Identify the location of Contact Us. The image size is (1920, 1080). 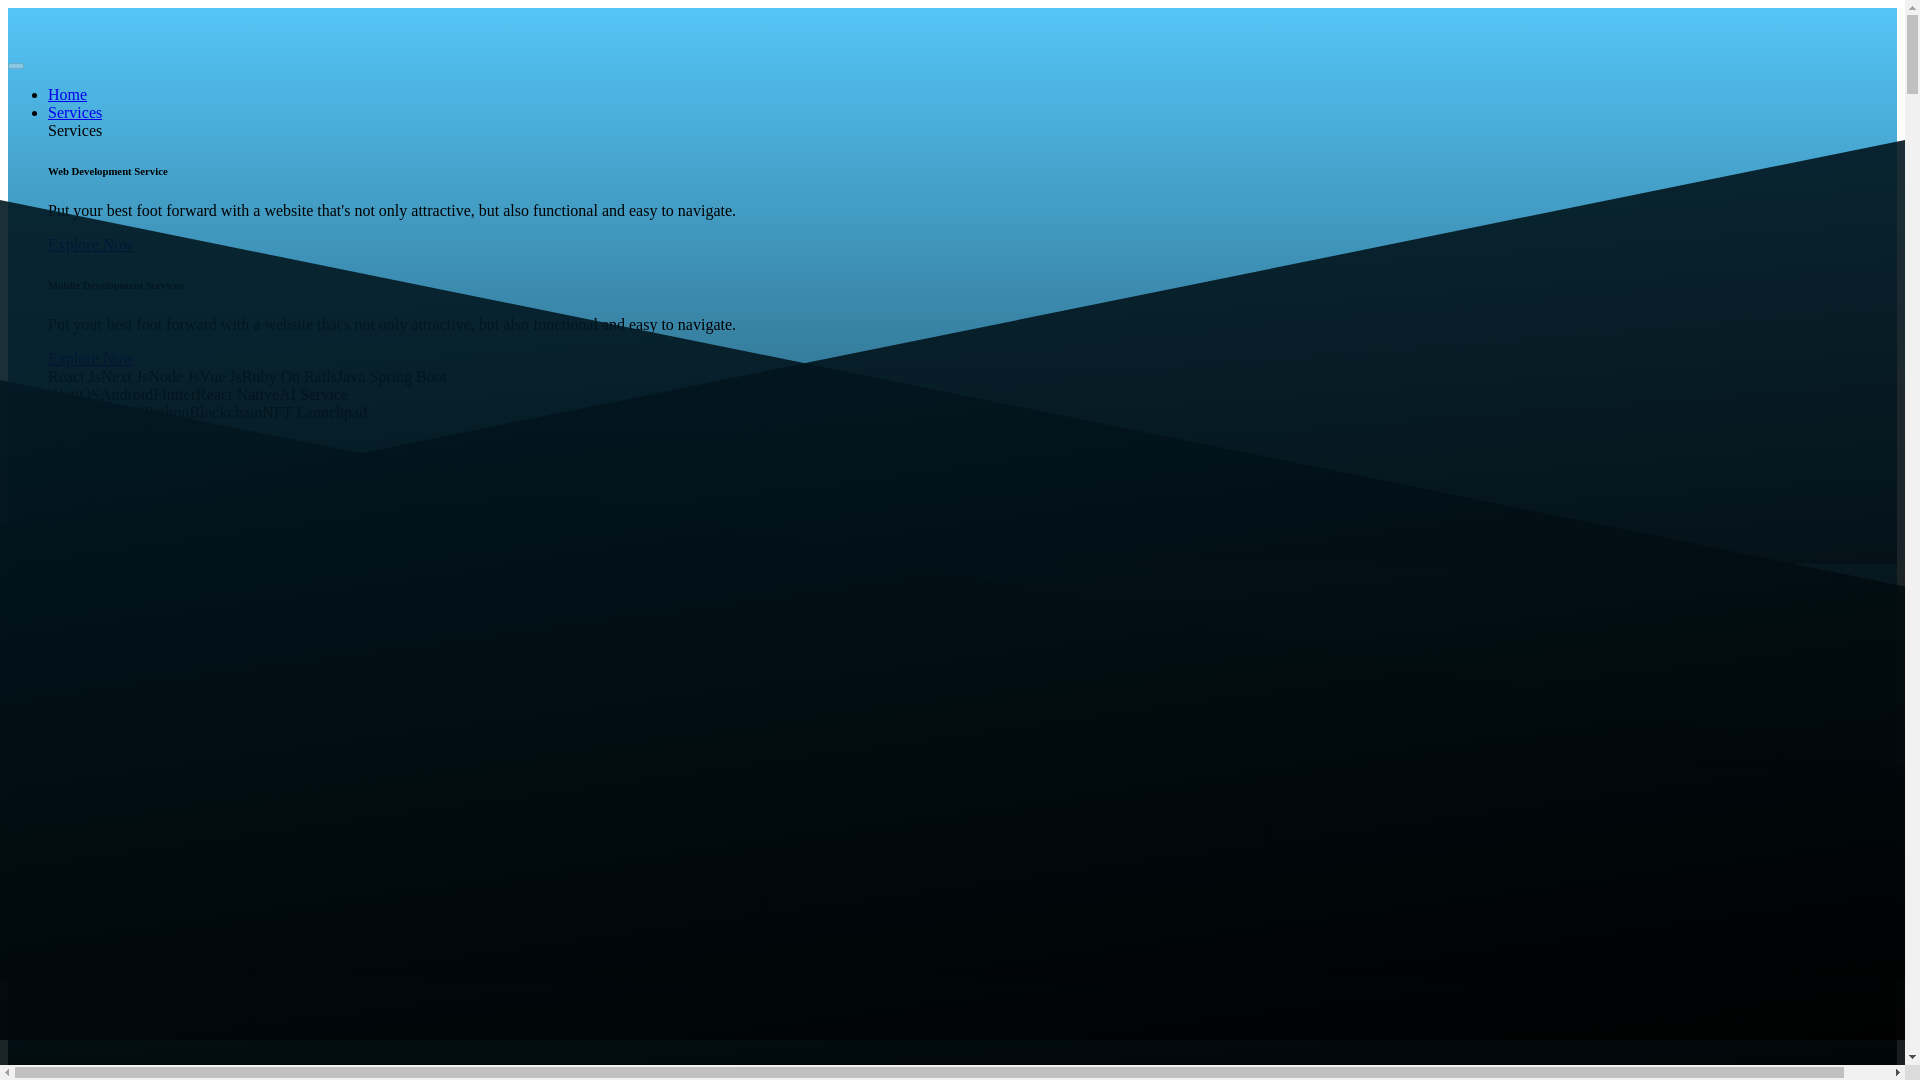
(84, 502).